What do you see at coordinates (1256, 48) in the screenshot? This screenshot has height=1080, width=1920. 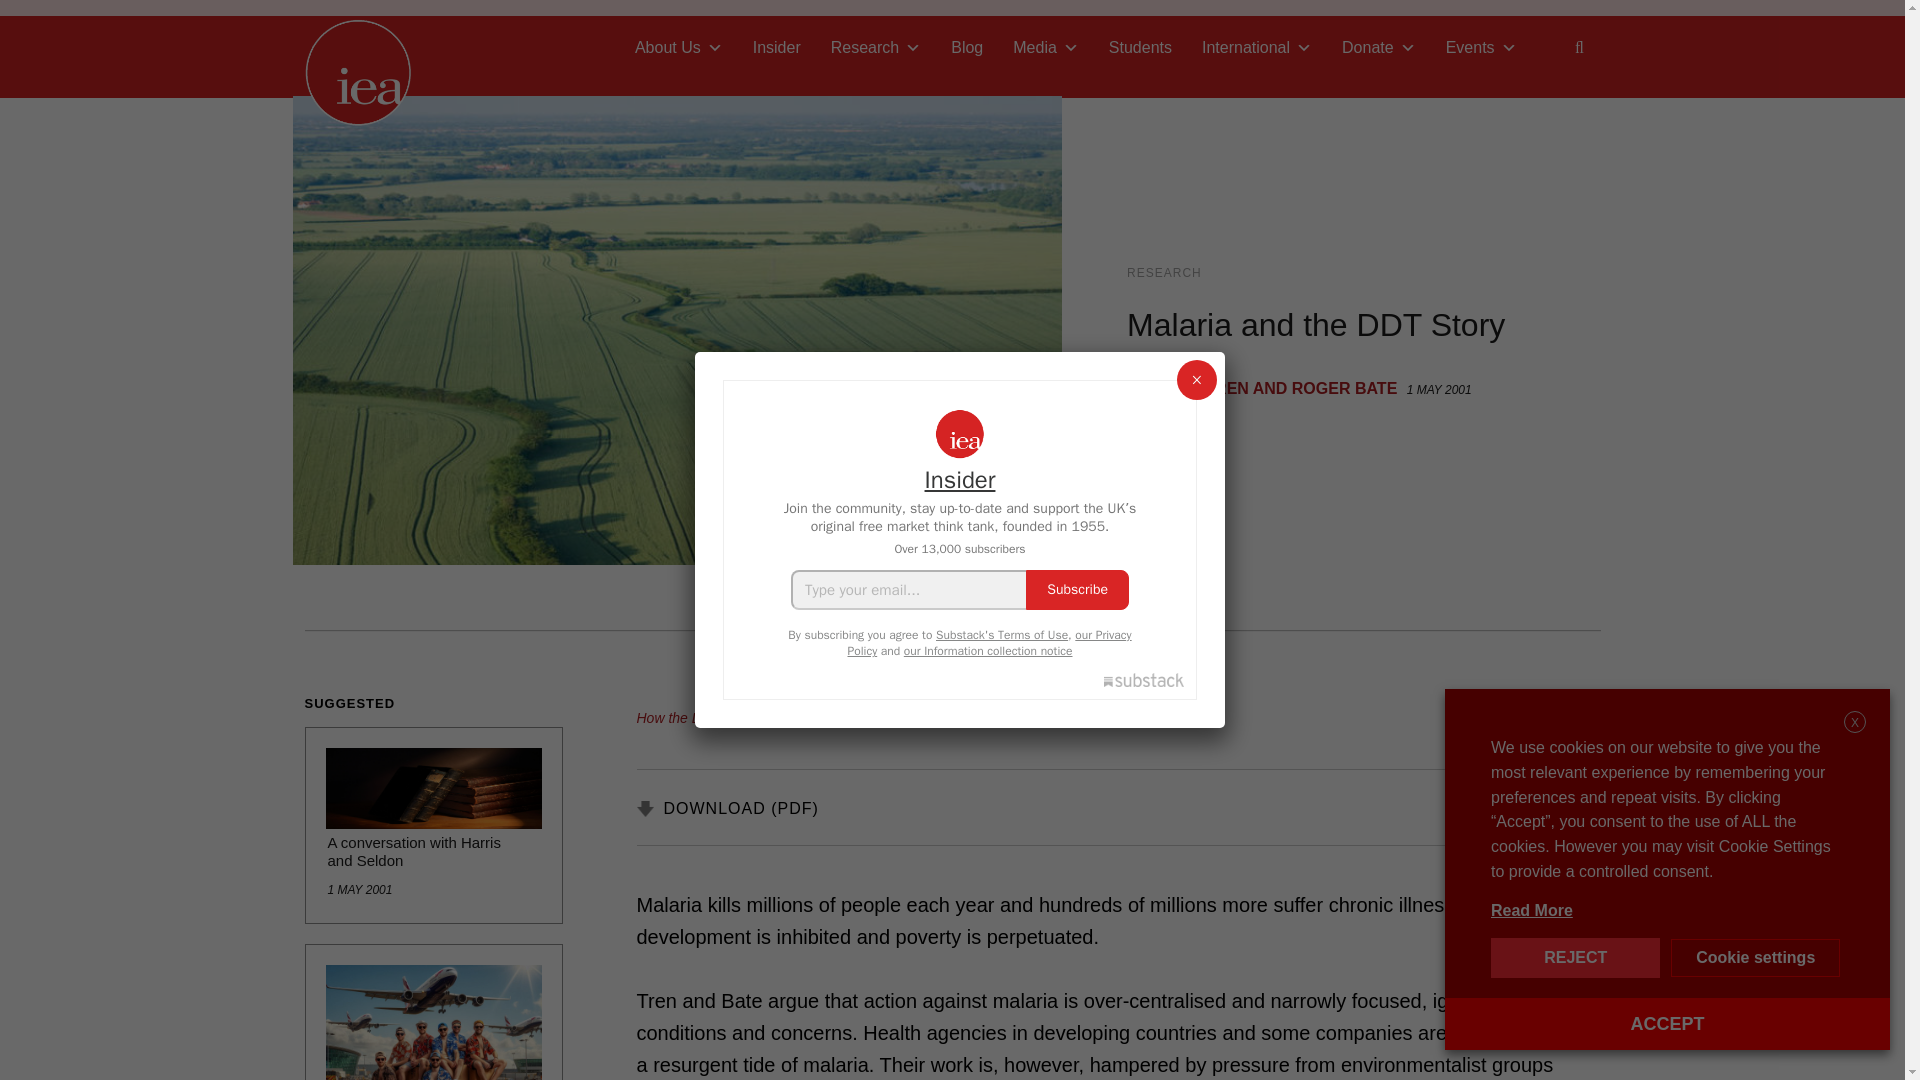 I see `International` at bounding box center [1256, 48].